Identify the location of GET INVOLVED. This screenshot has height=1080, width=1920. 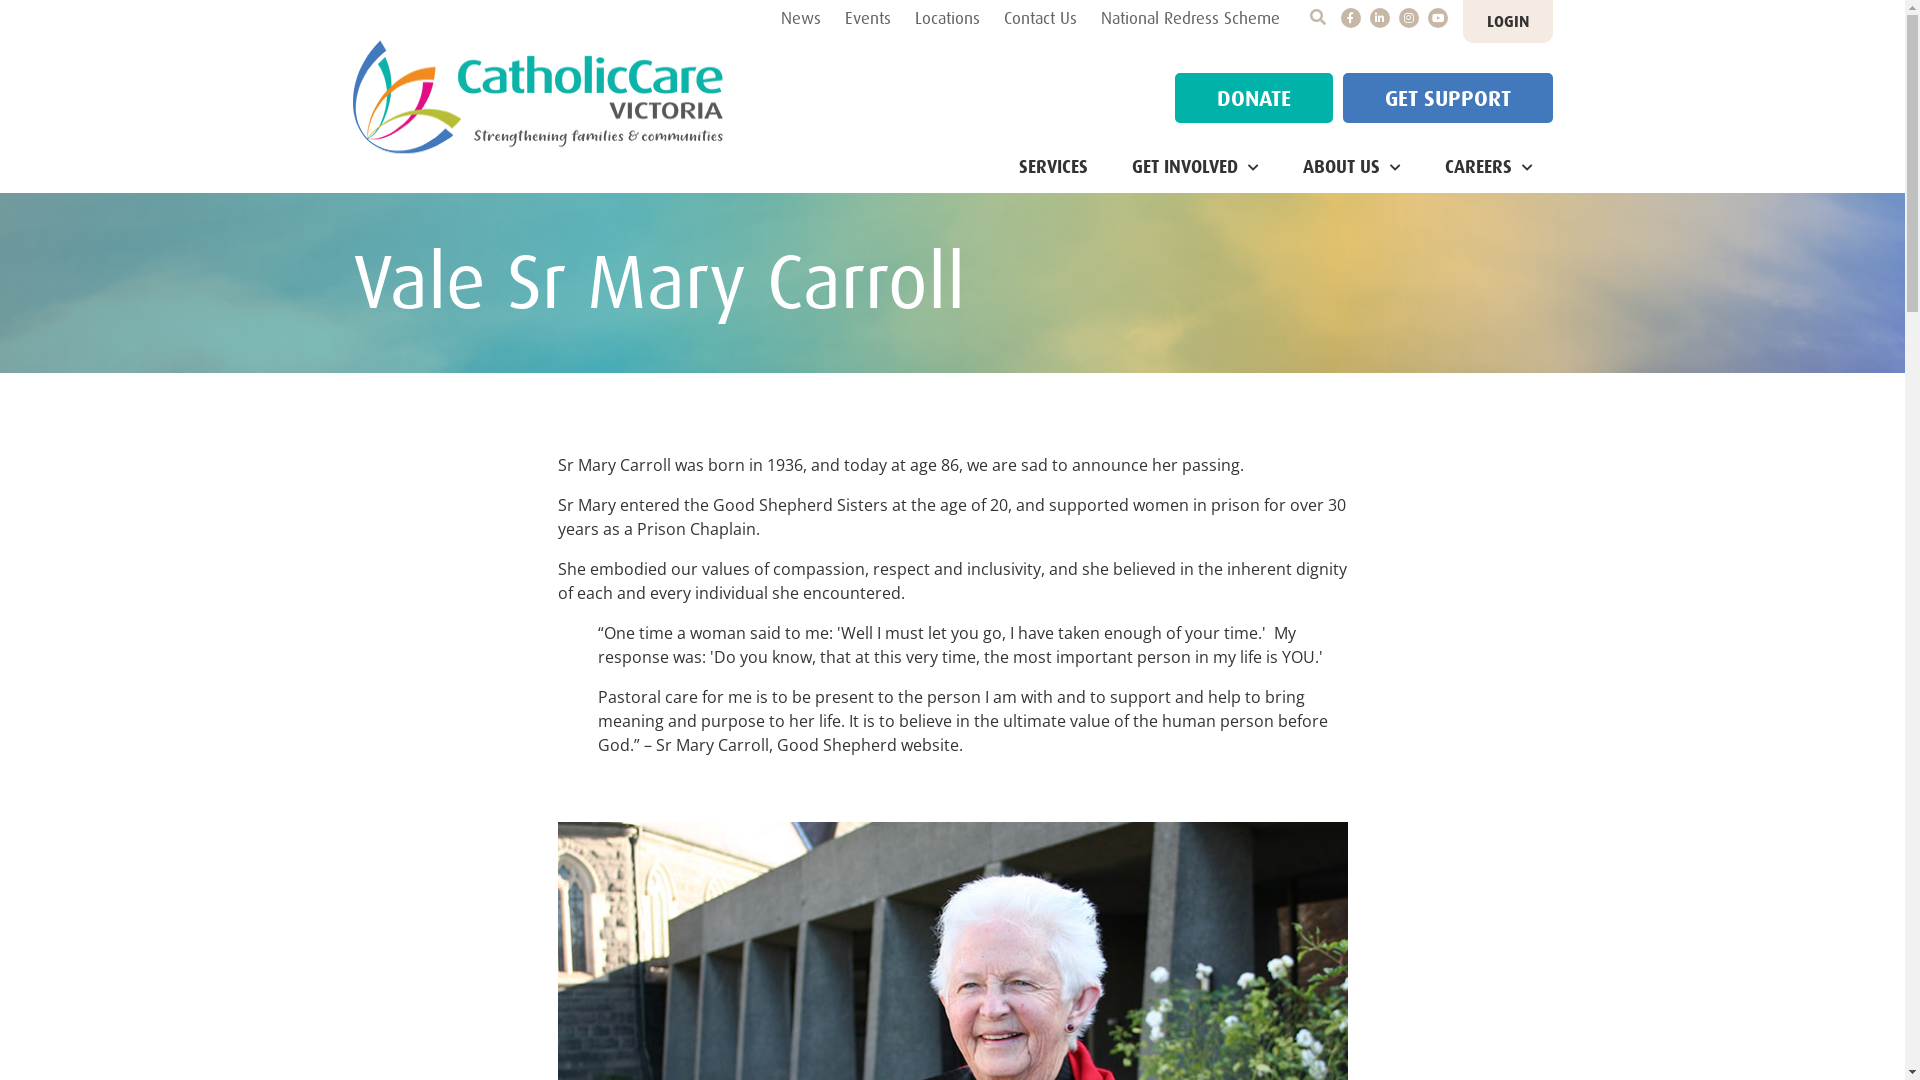
(1196, 168).